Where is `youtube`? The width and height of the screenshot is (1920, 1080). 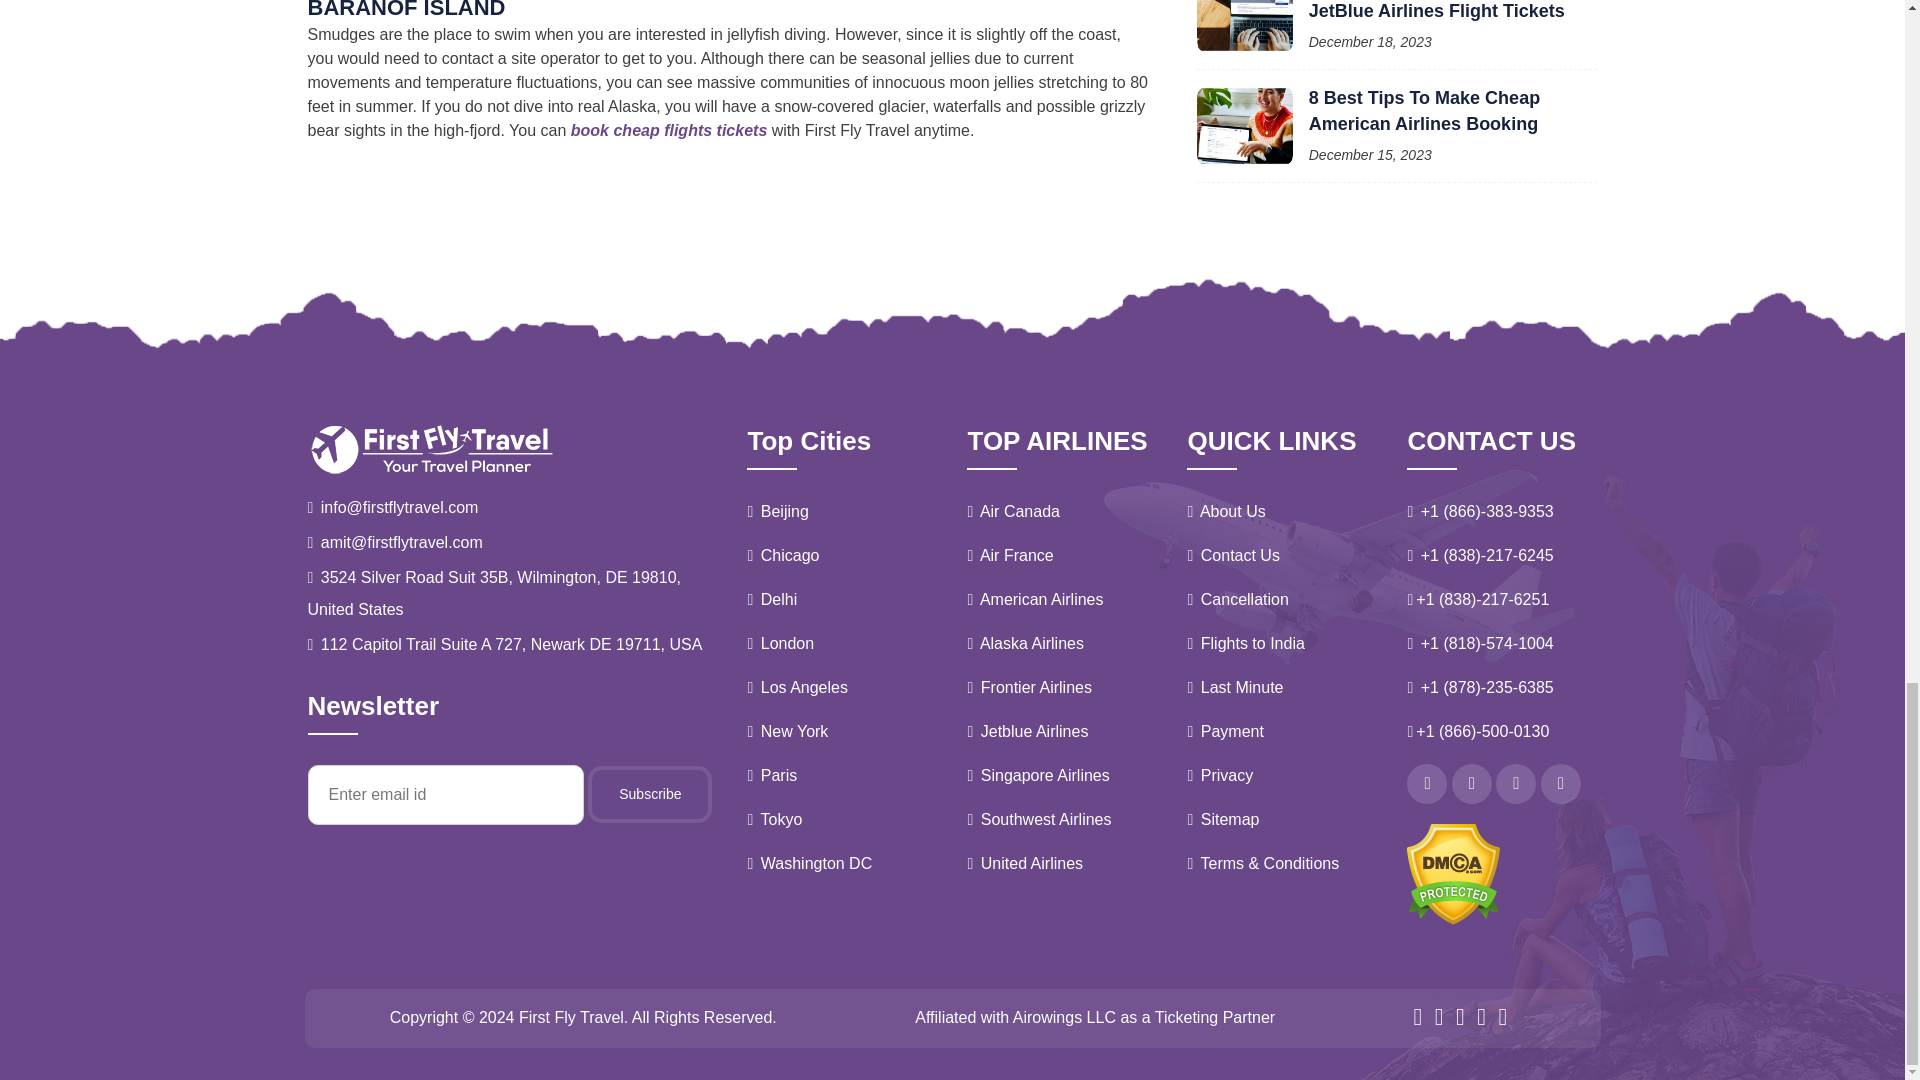 youtube is located at coordinates (1560, 783).